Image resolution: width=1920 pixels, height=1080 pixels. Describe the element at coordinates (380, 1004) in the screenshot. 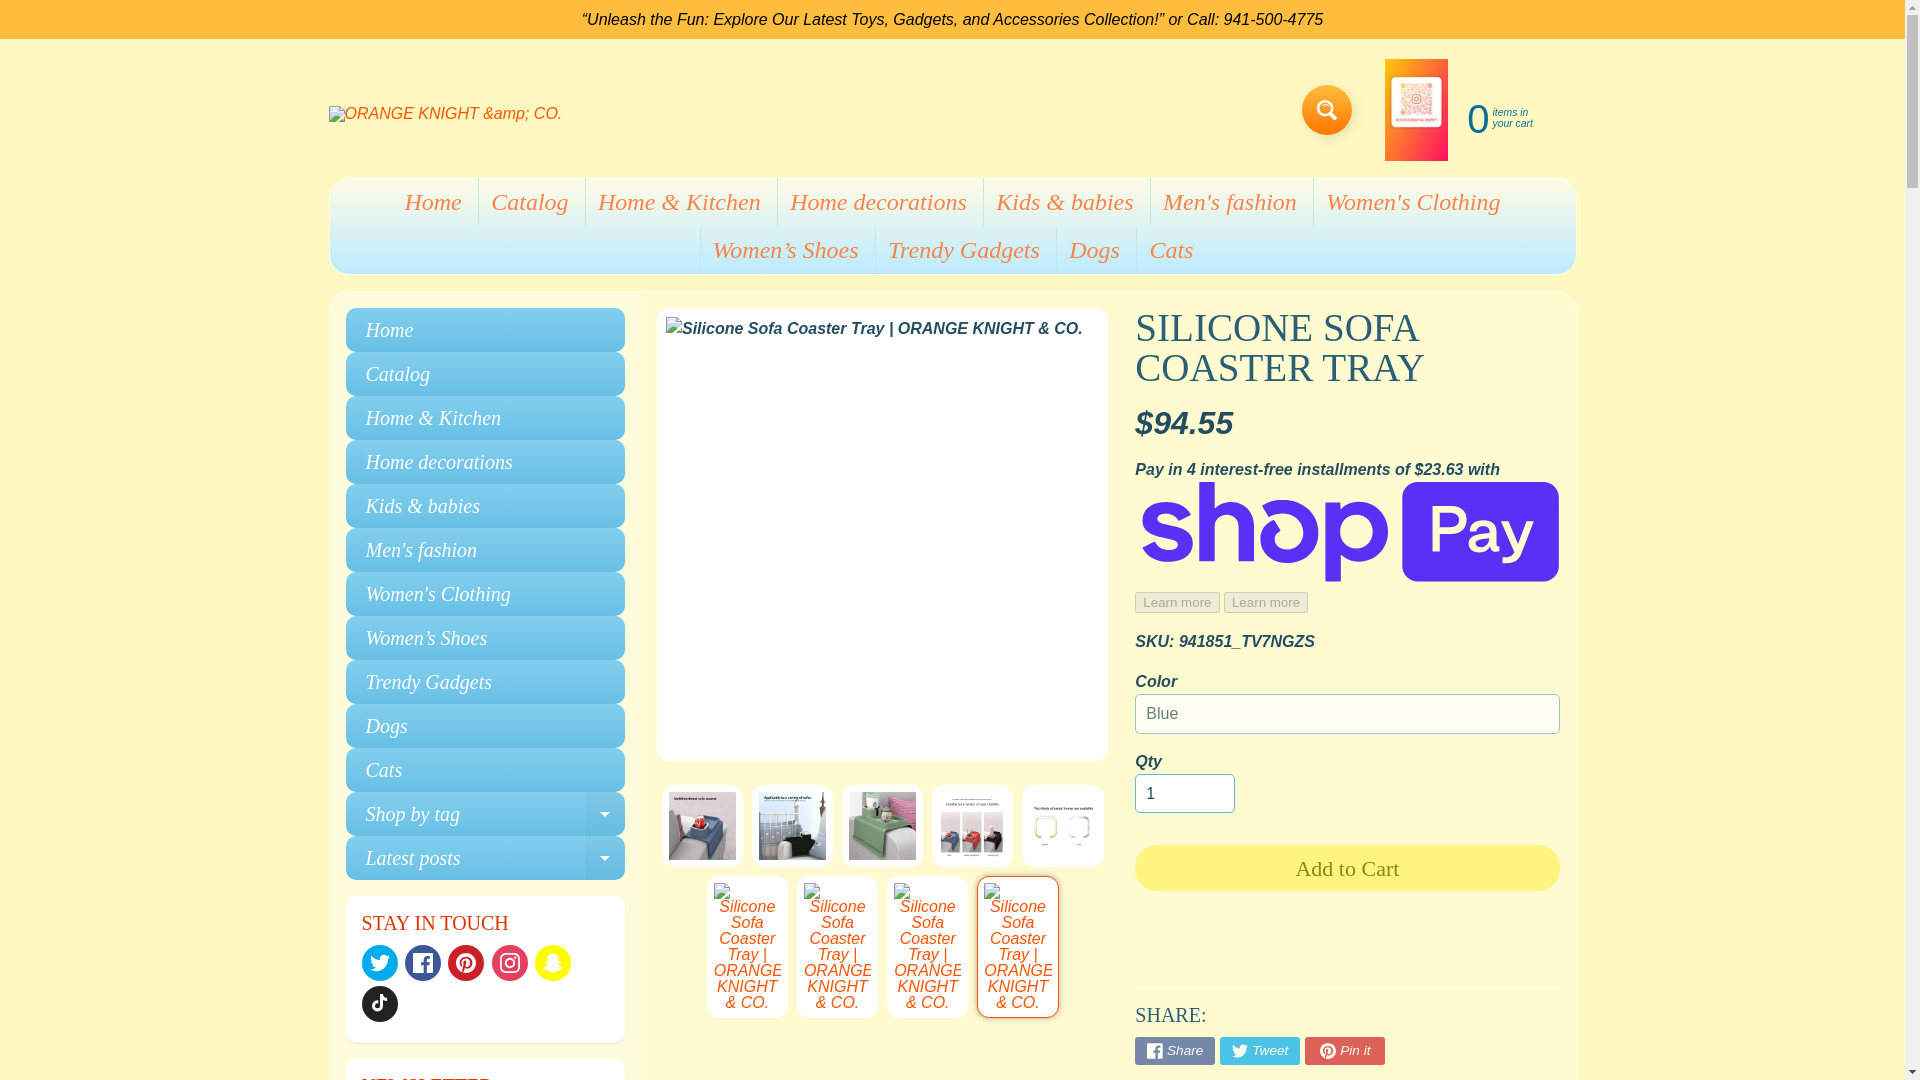

I see `TikTok` at that location.